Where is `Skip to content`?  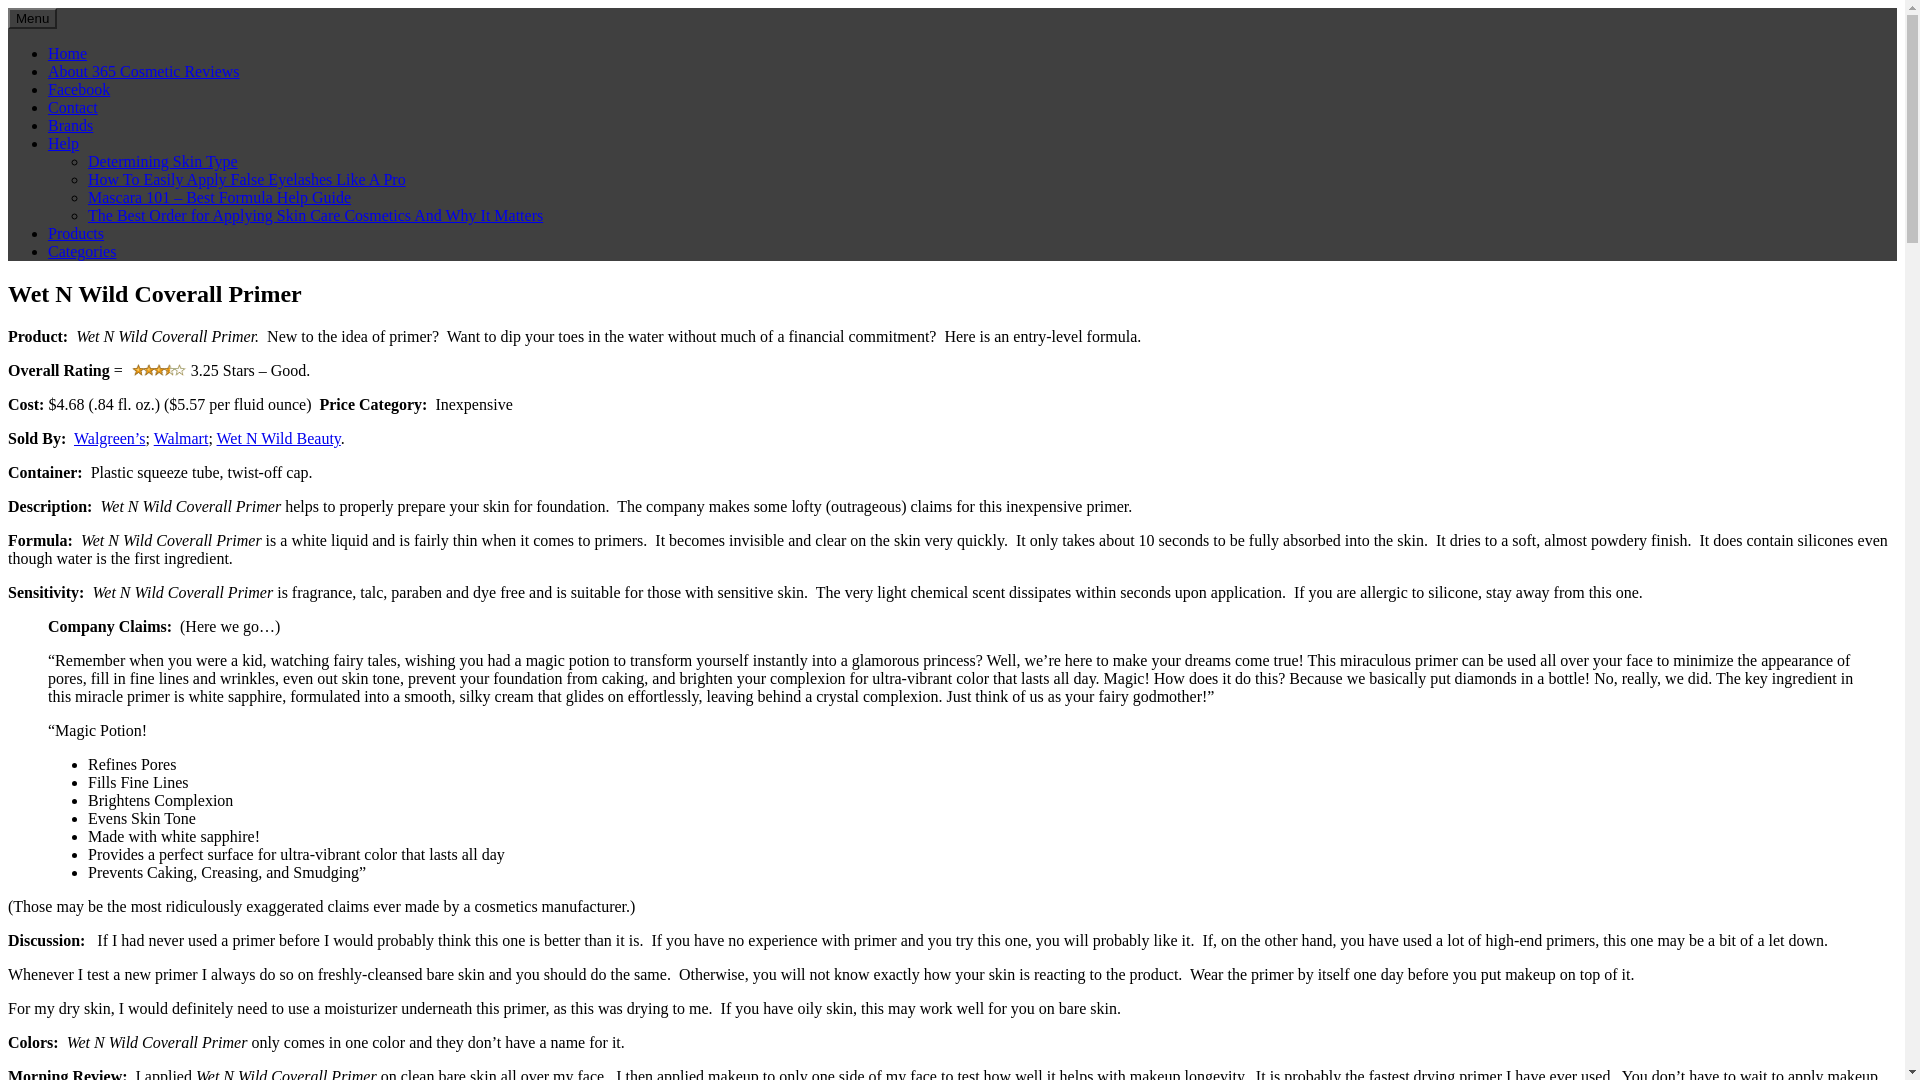 Skip to content is located at coordinates (8, 8).